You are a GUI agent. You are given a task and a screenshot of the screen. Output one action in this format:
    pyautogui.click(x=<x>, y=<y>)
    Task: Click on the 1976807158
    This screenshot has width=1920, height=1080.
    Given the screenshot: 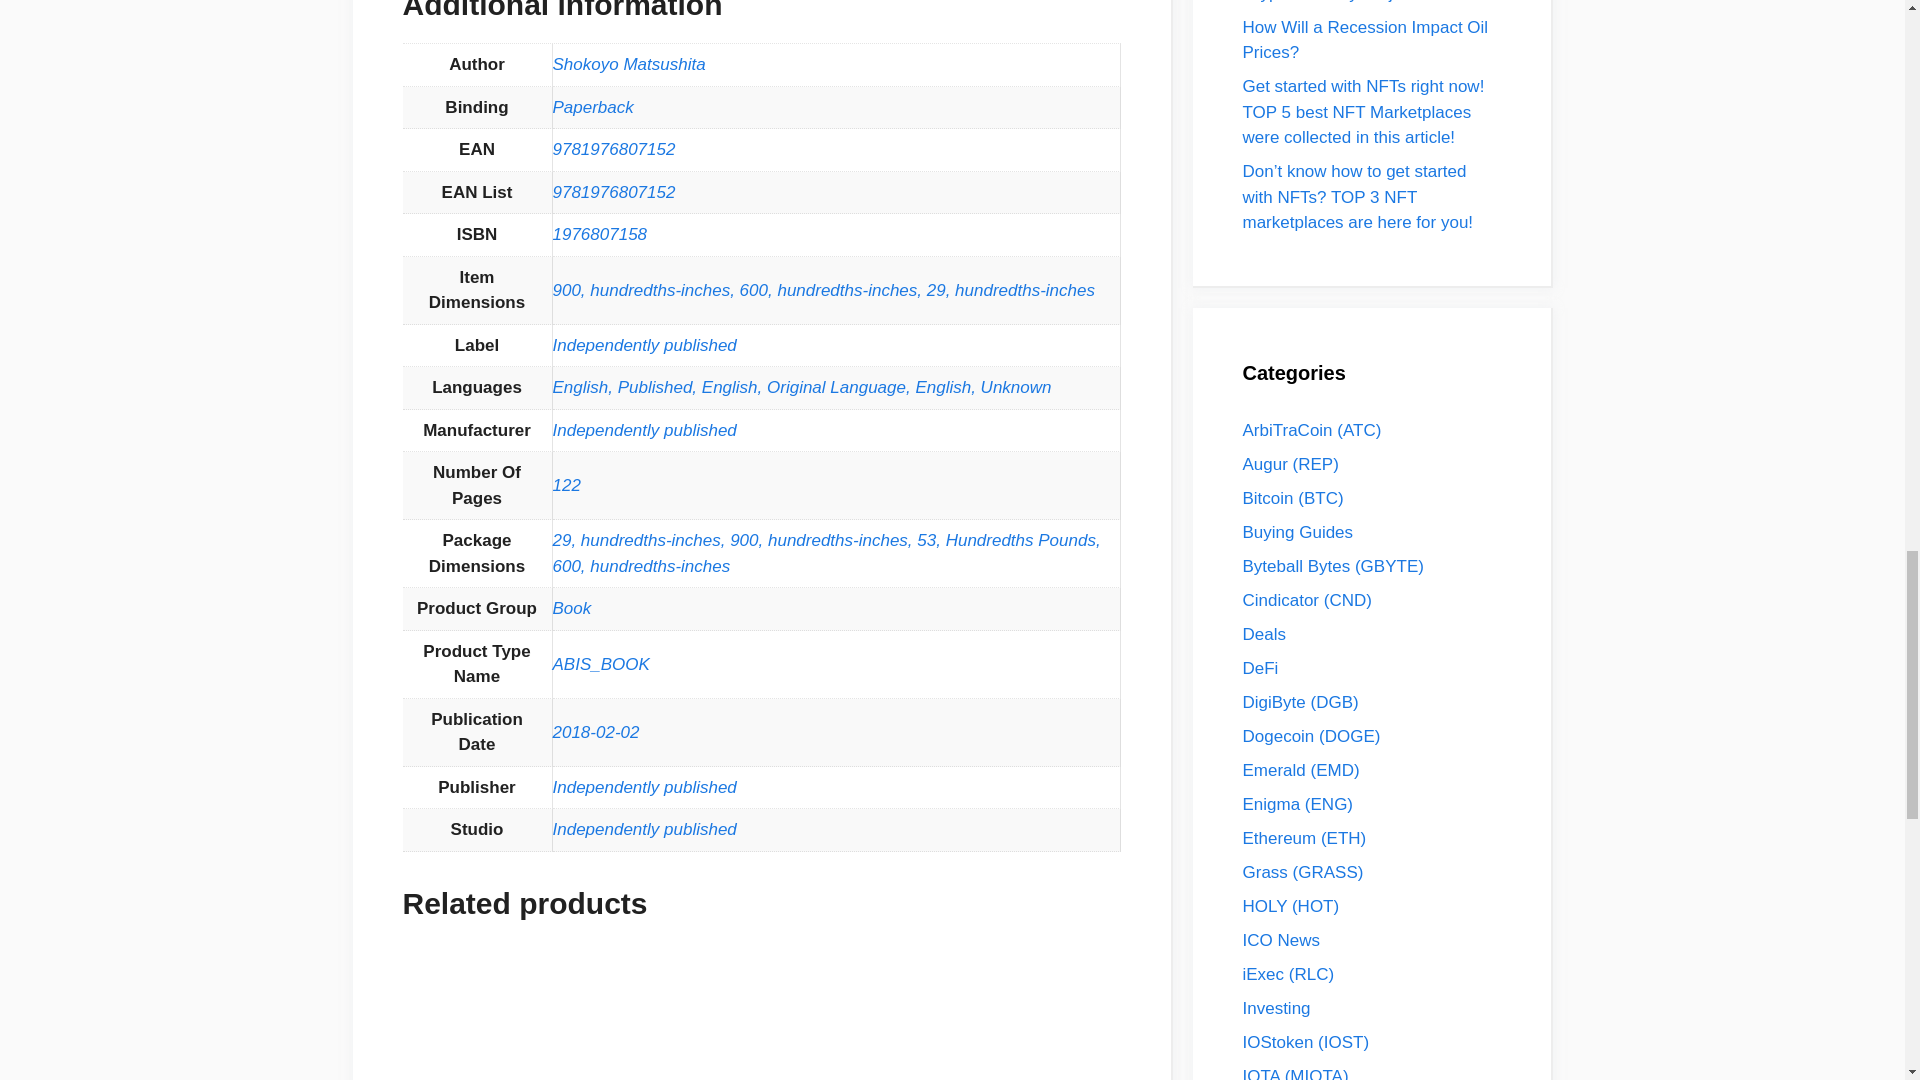 What is the action you would take?
    pyautogui.click(x=600, y=234)
    